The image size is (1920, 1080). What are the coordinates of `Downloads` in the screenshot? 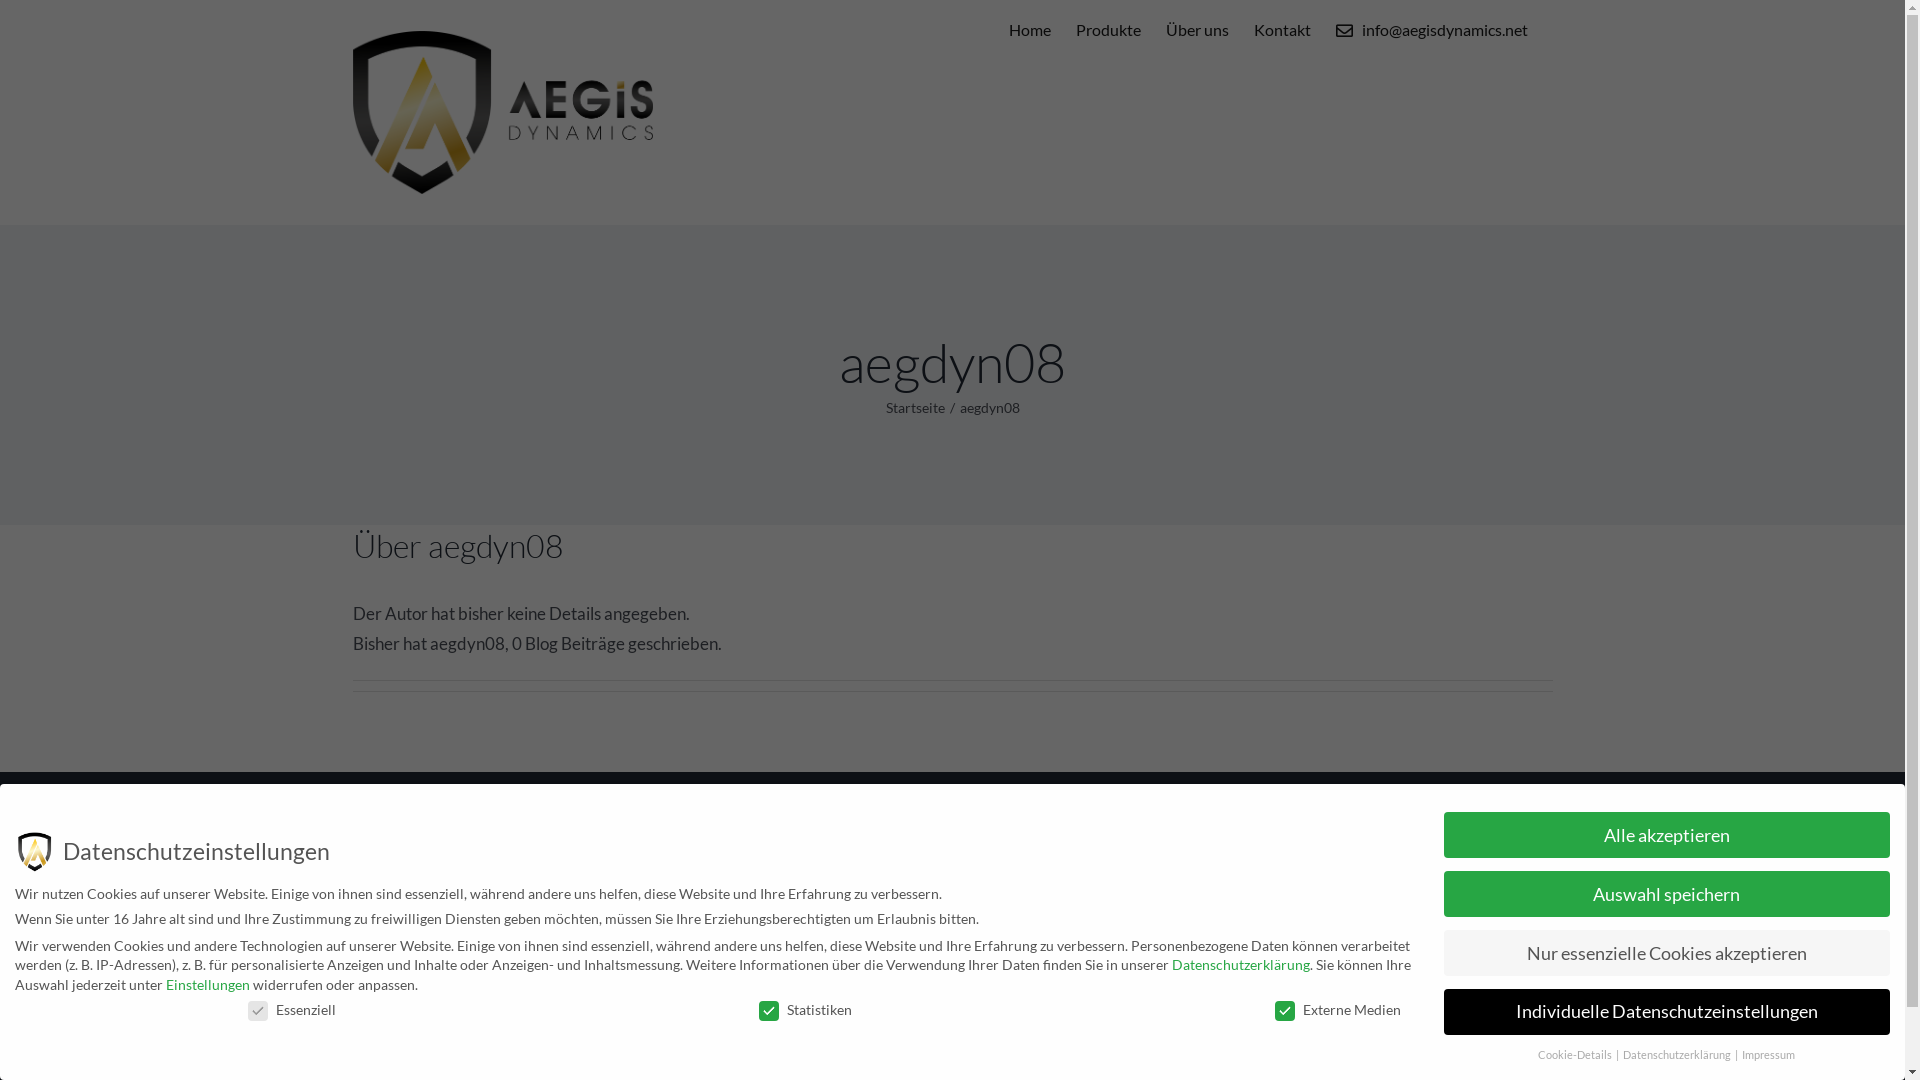 It's located at (1010, 876).